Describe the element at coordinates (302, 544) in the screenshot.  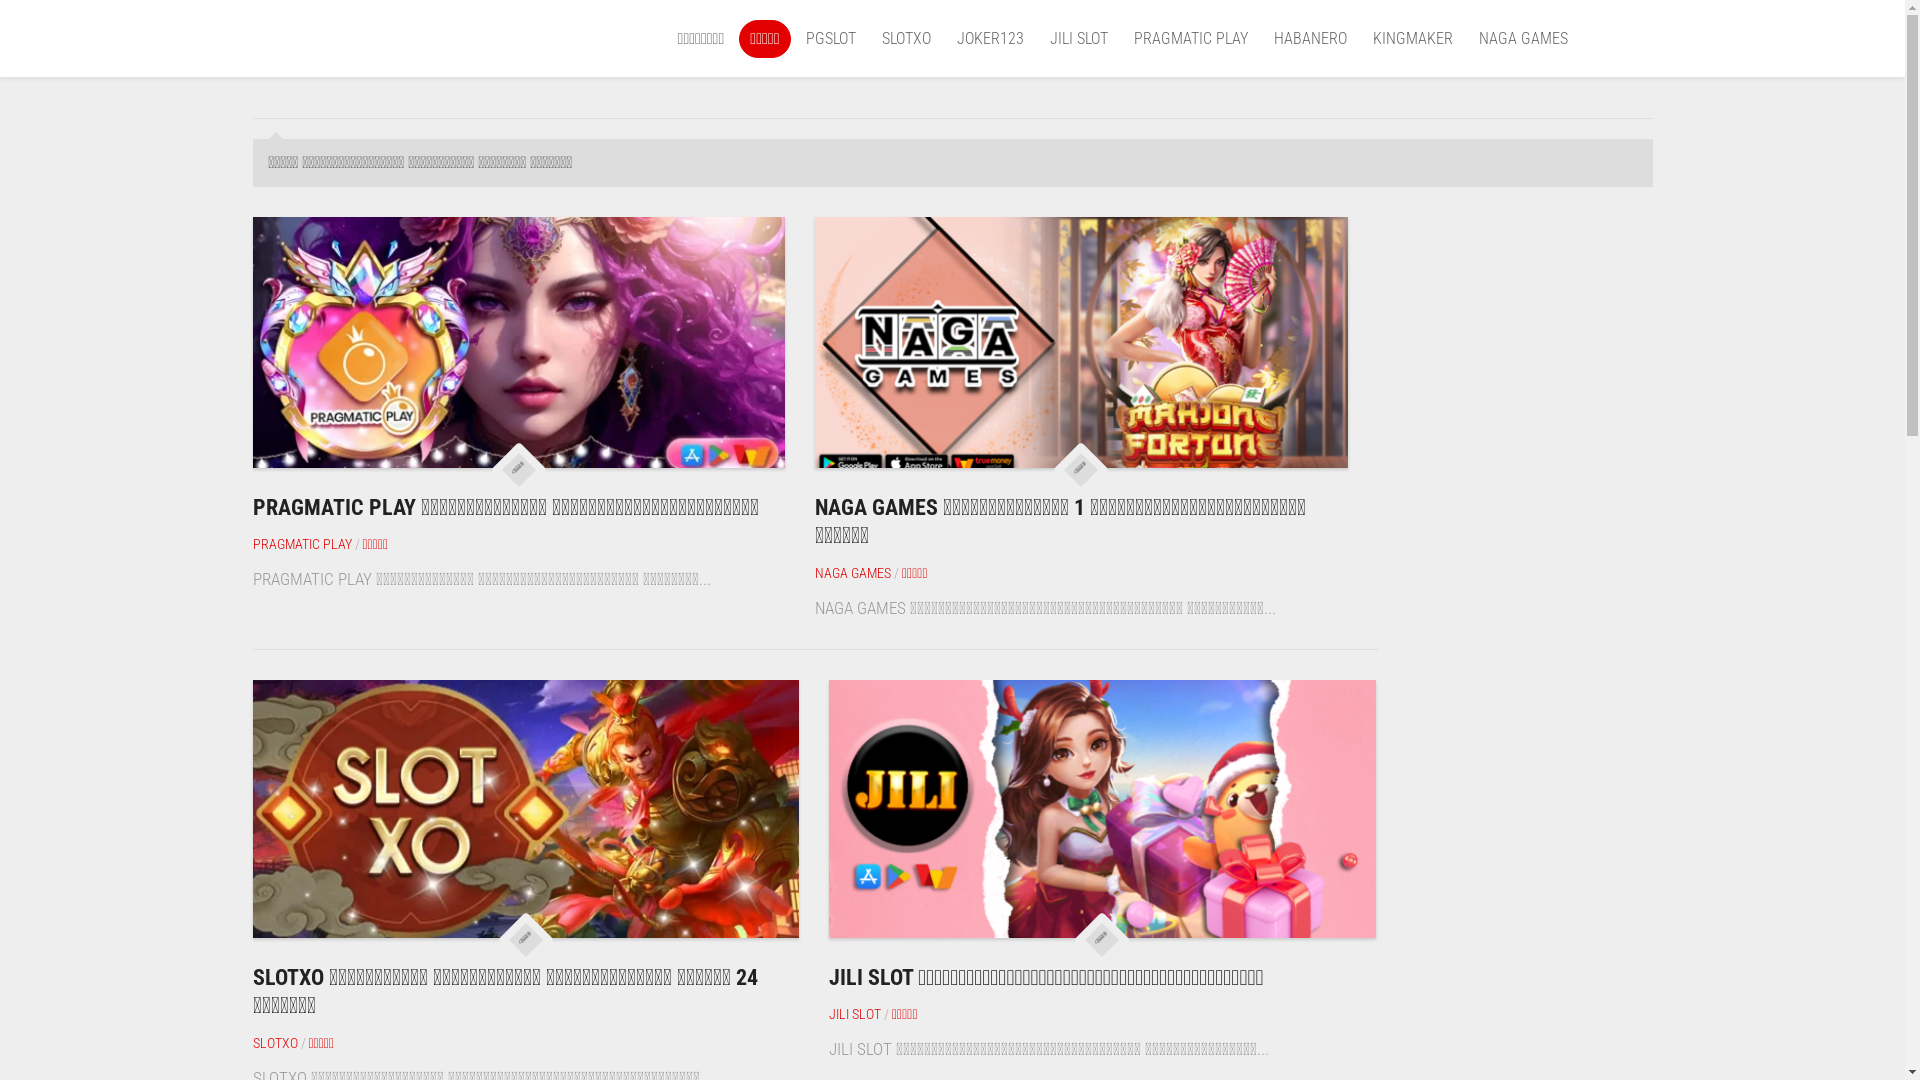
I see `PRAGMATIC PLAY` at that location.